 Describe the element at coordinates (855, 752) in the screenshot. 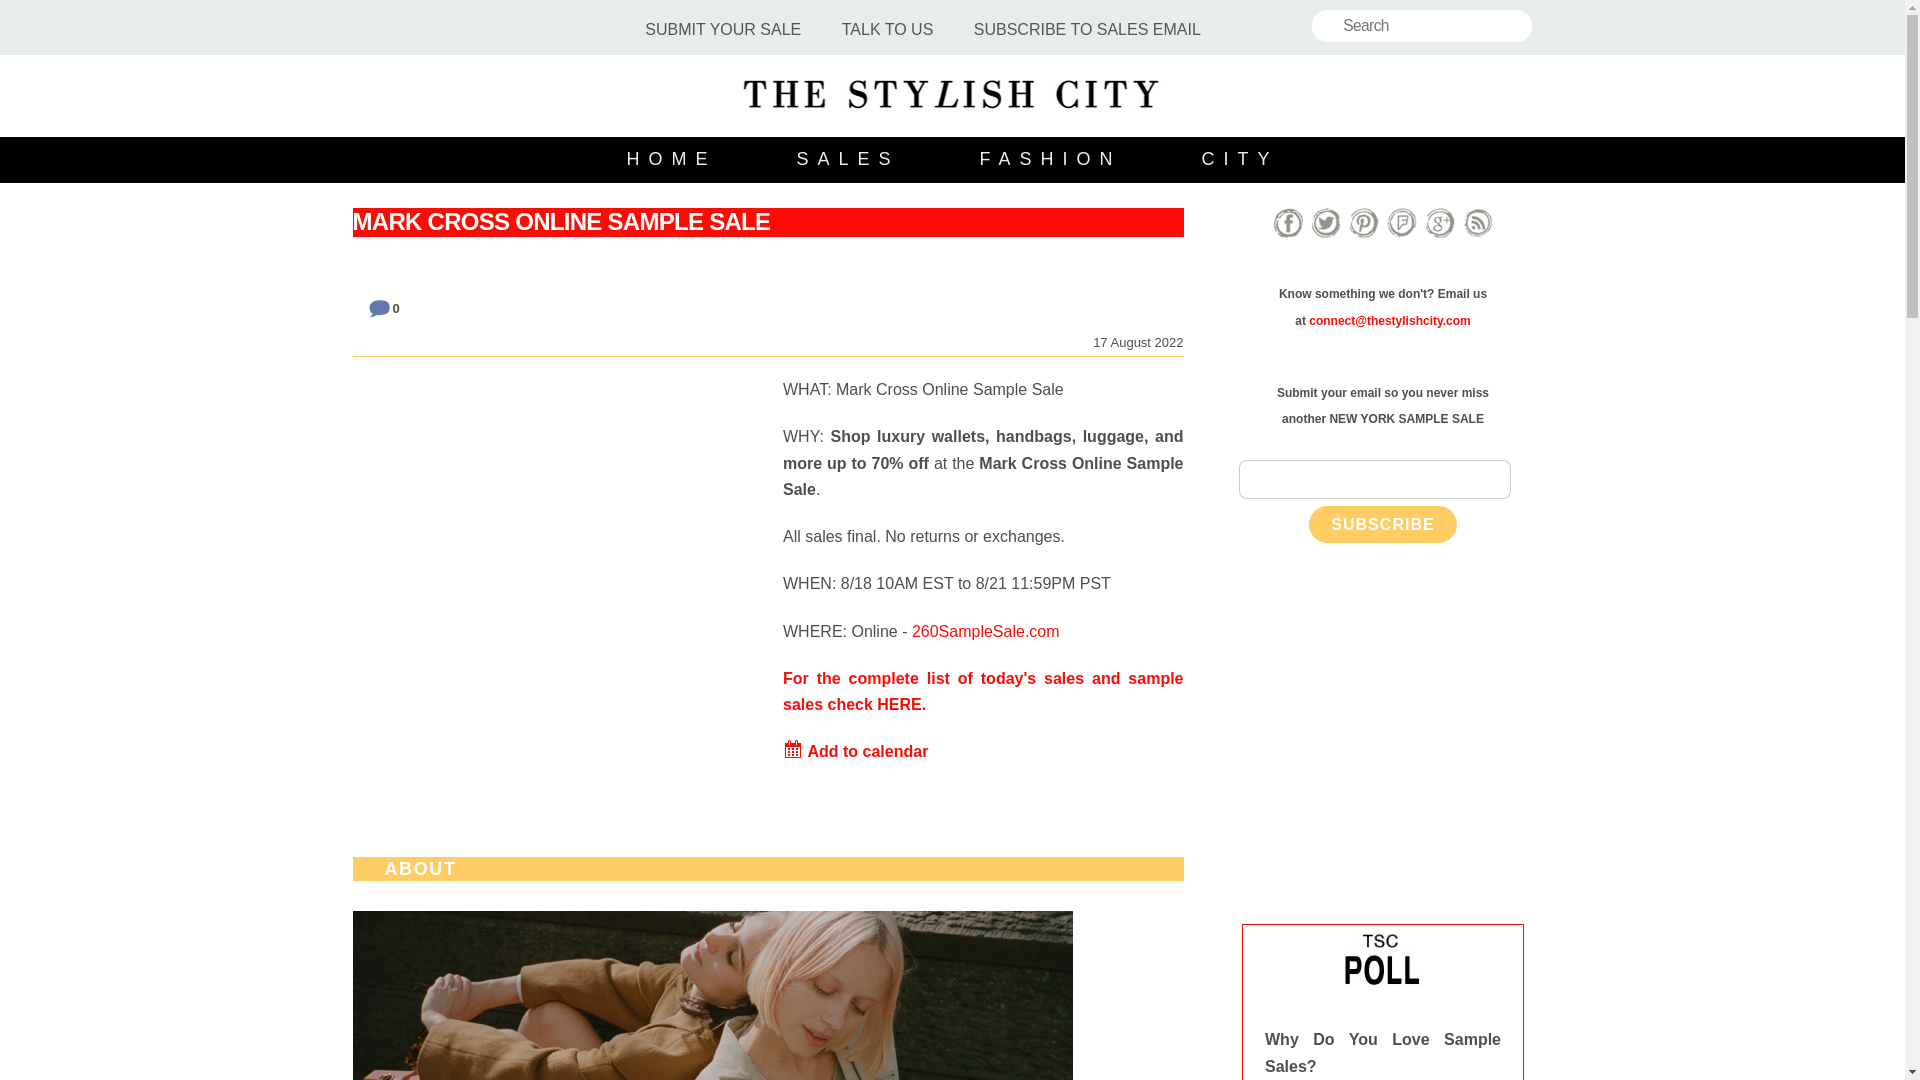

I see `Add to calendar` at that location.